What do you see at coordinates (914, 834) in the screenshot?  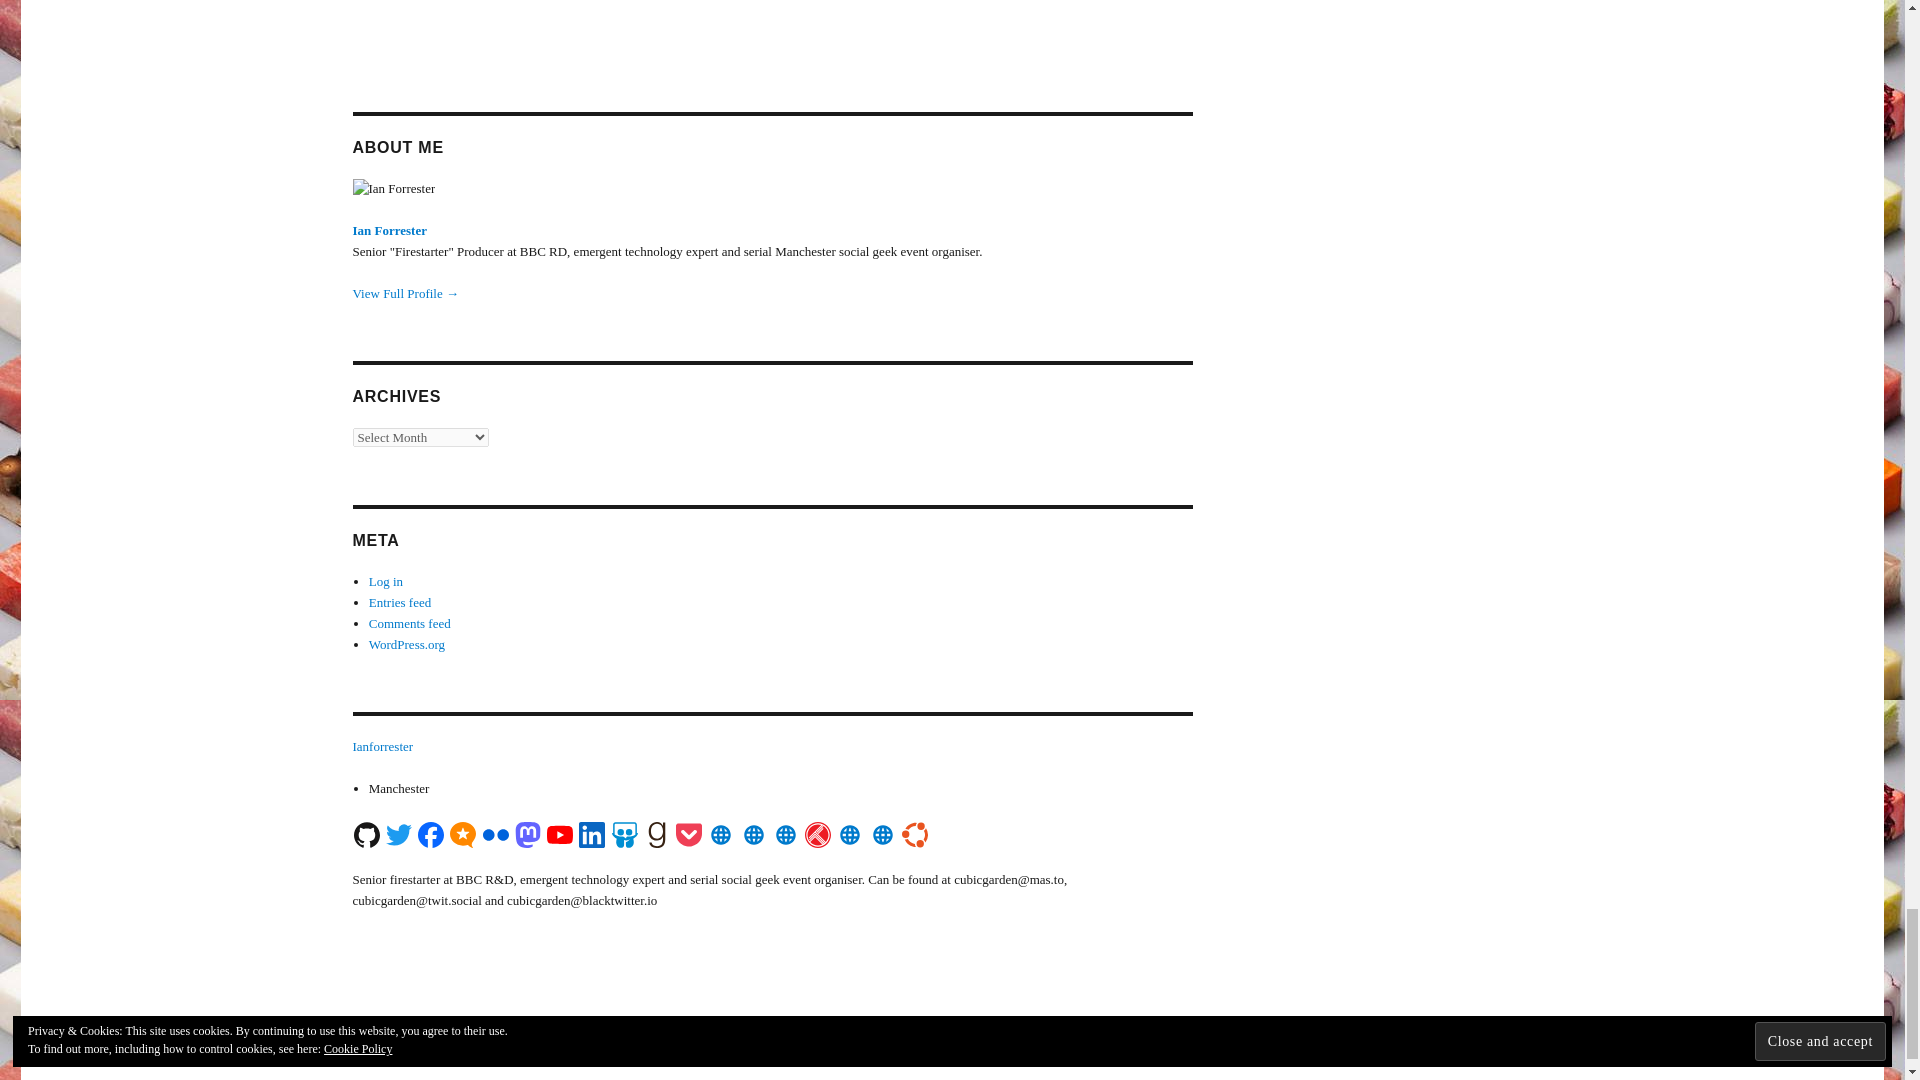 I see `Ubuntu` at bounding box center [914, 834].